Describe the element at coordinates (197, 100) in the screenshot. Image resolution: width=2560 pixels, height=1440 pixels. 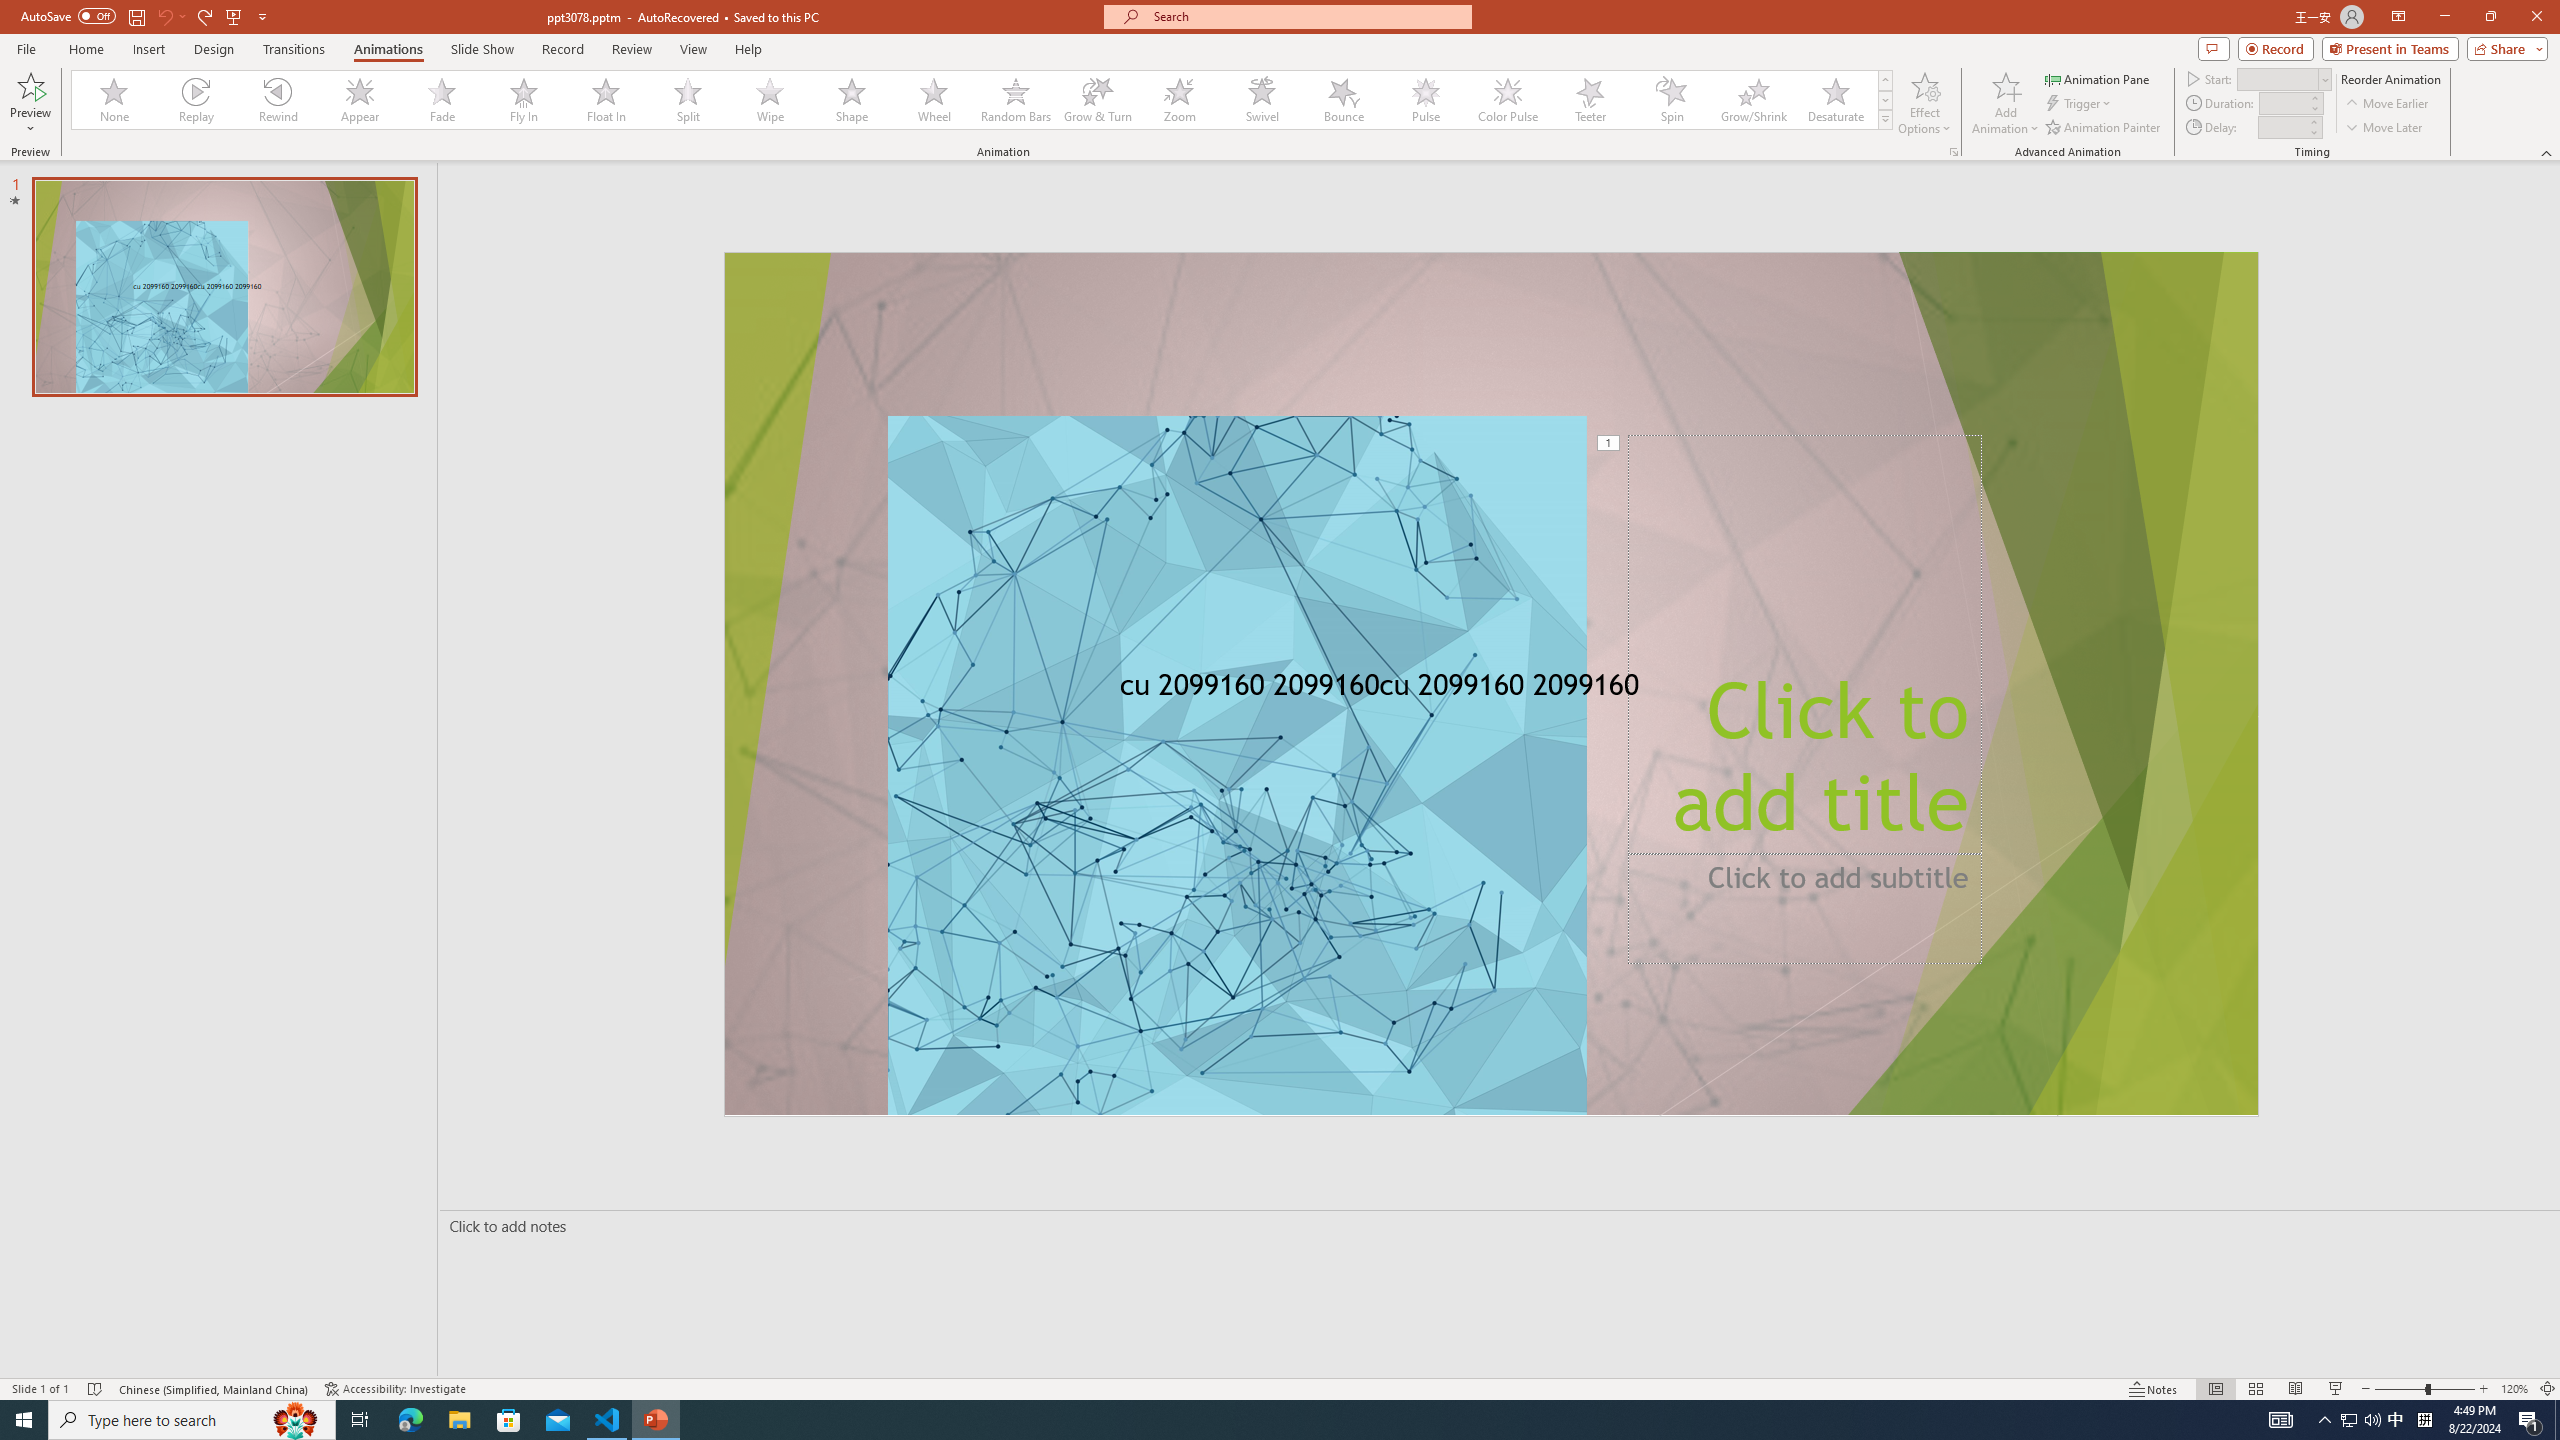
I see `Replay` at that location.